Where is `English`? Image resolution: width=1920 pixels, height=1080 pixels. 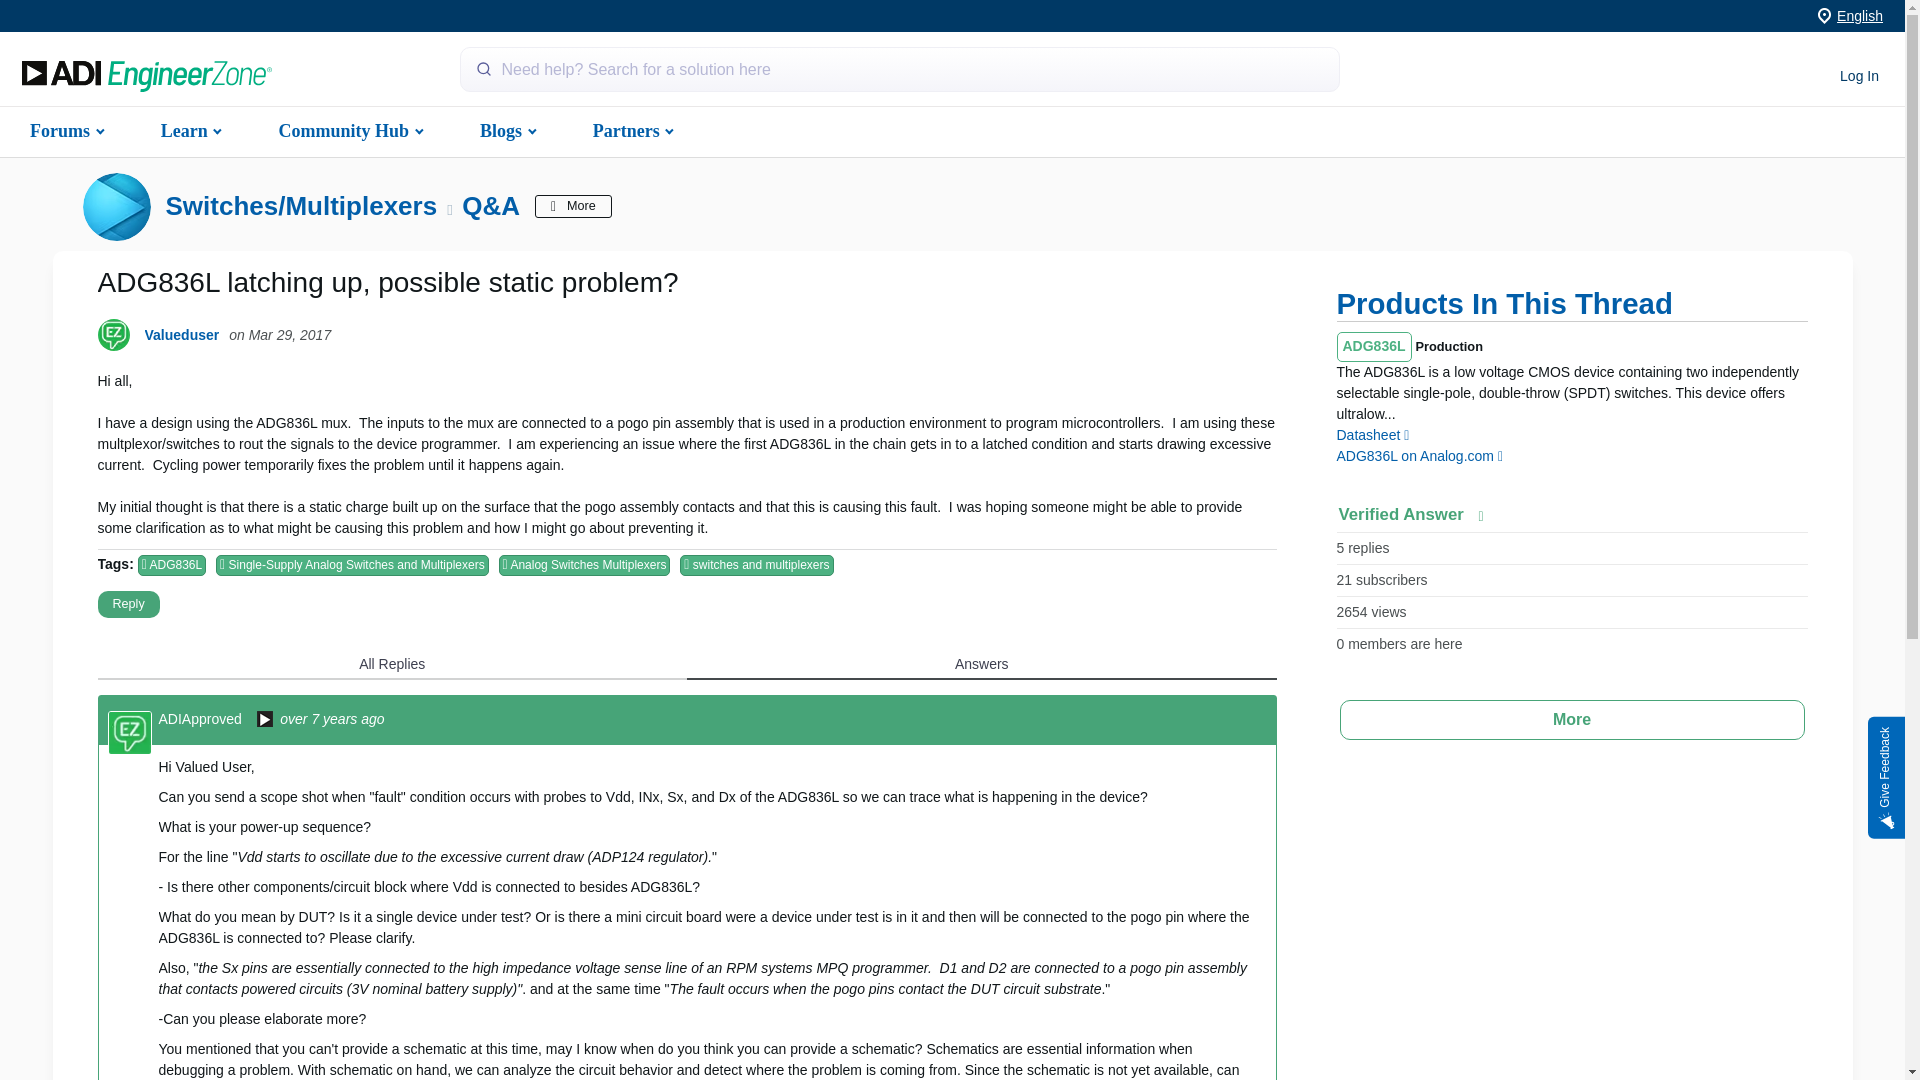 English is located at coordinates (1860, 15).